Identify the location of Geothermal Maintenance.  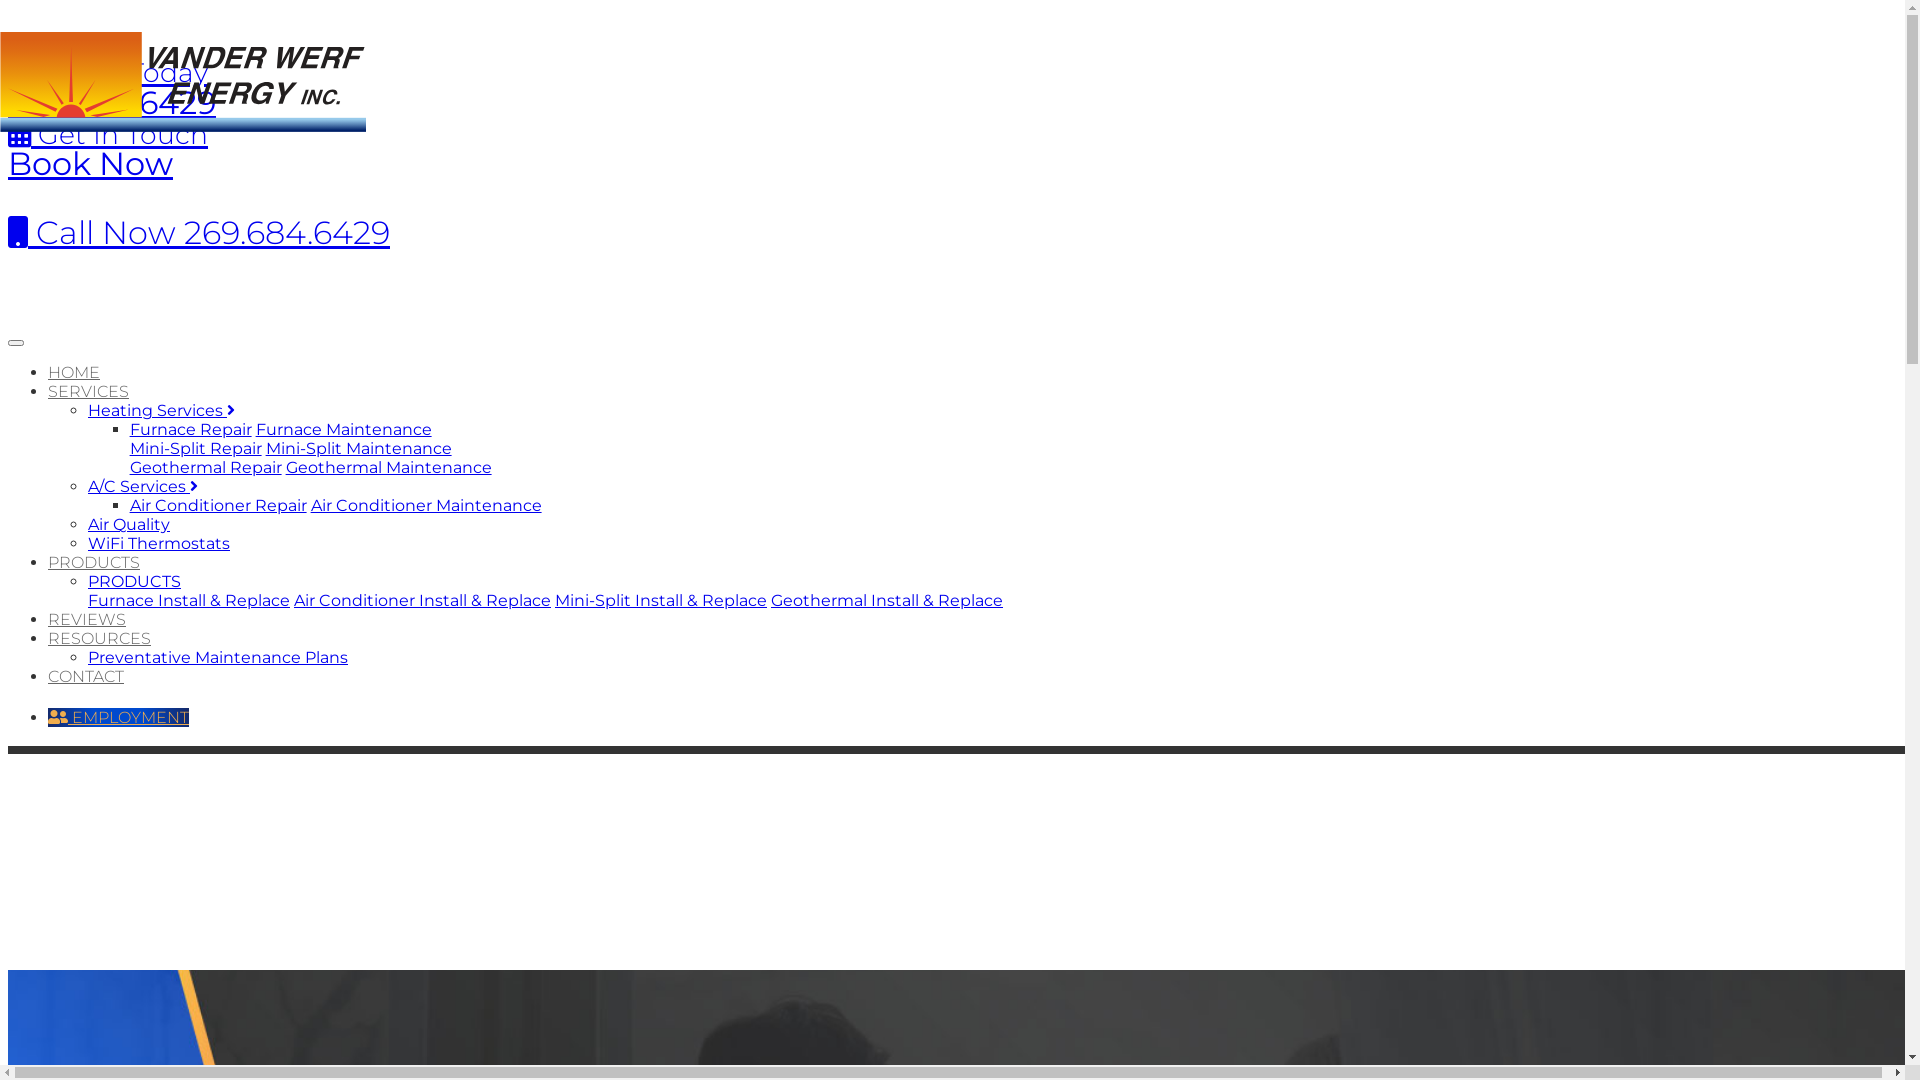
(388, 468).